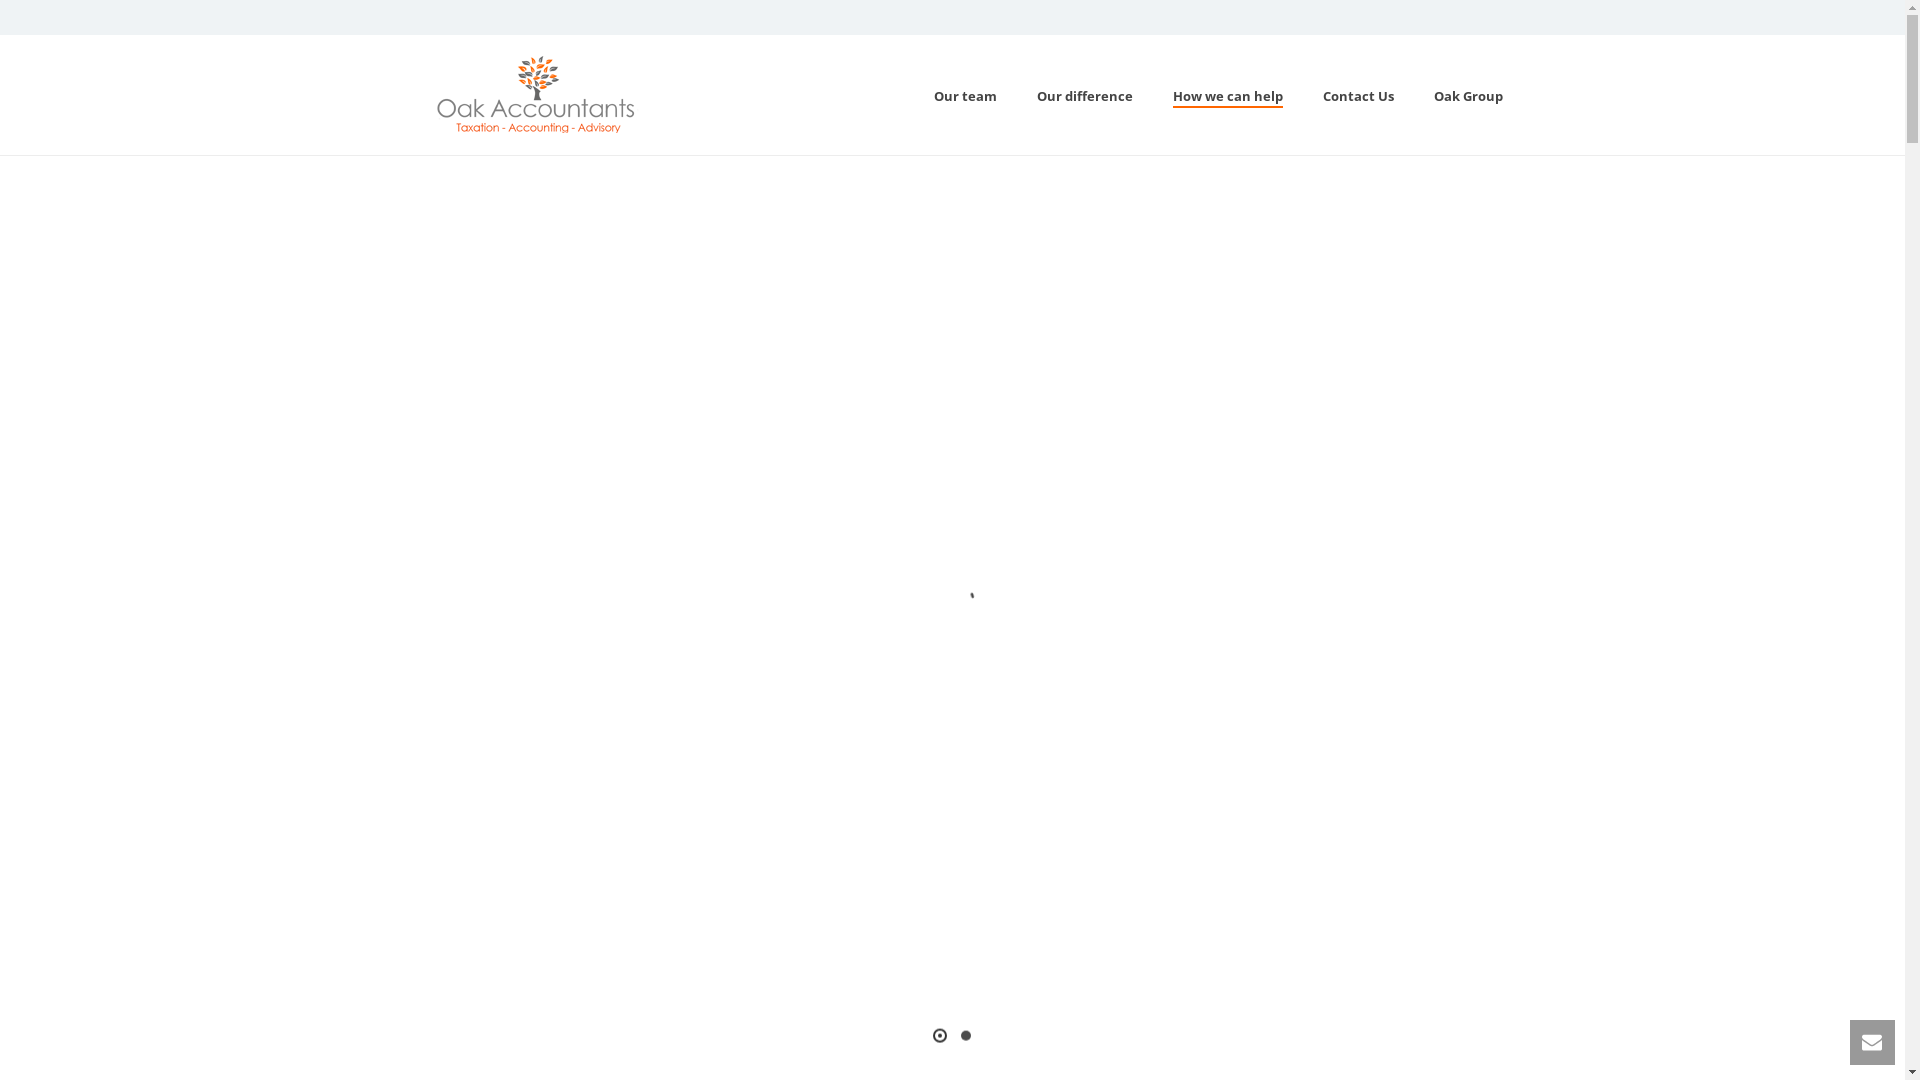  Describe the element at coordinates (1227, 96) in the screenshot. I see `How we can help` at that location.